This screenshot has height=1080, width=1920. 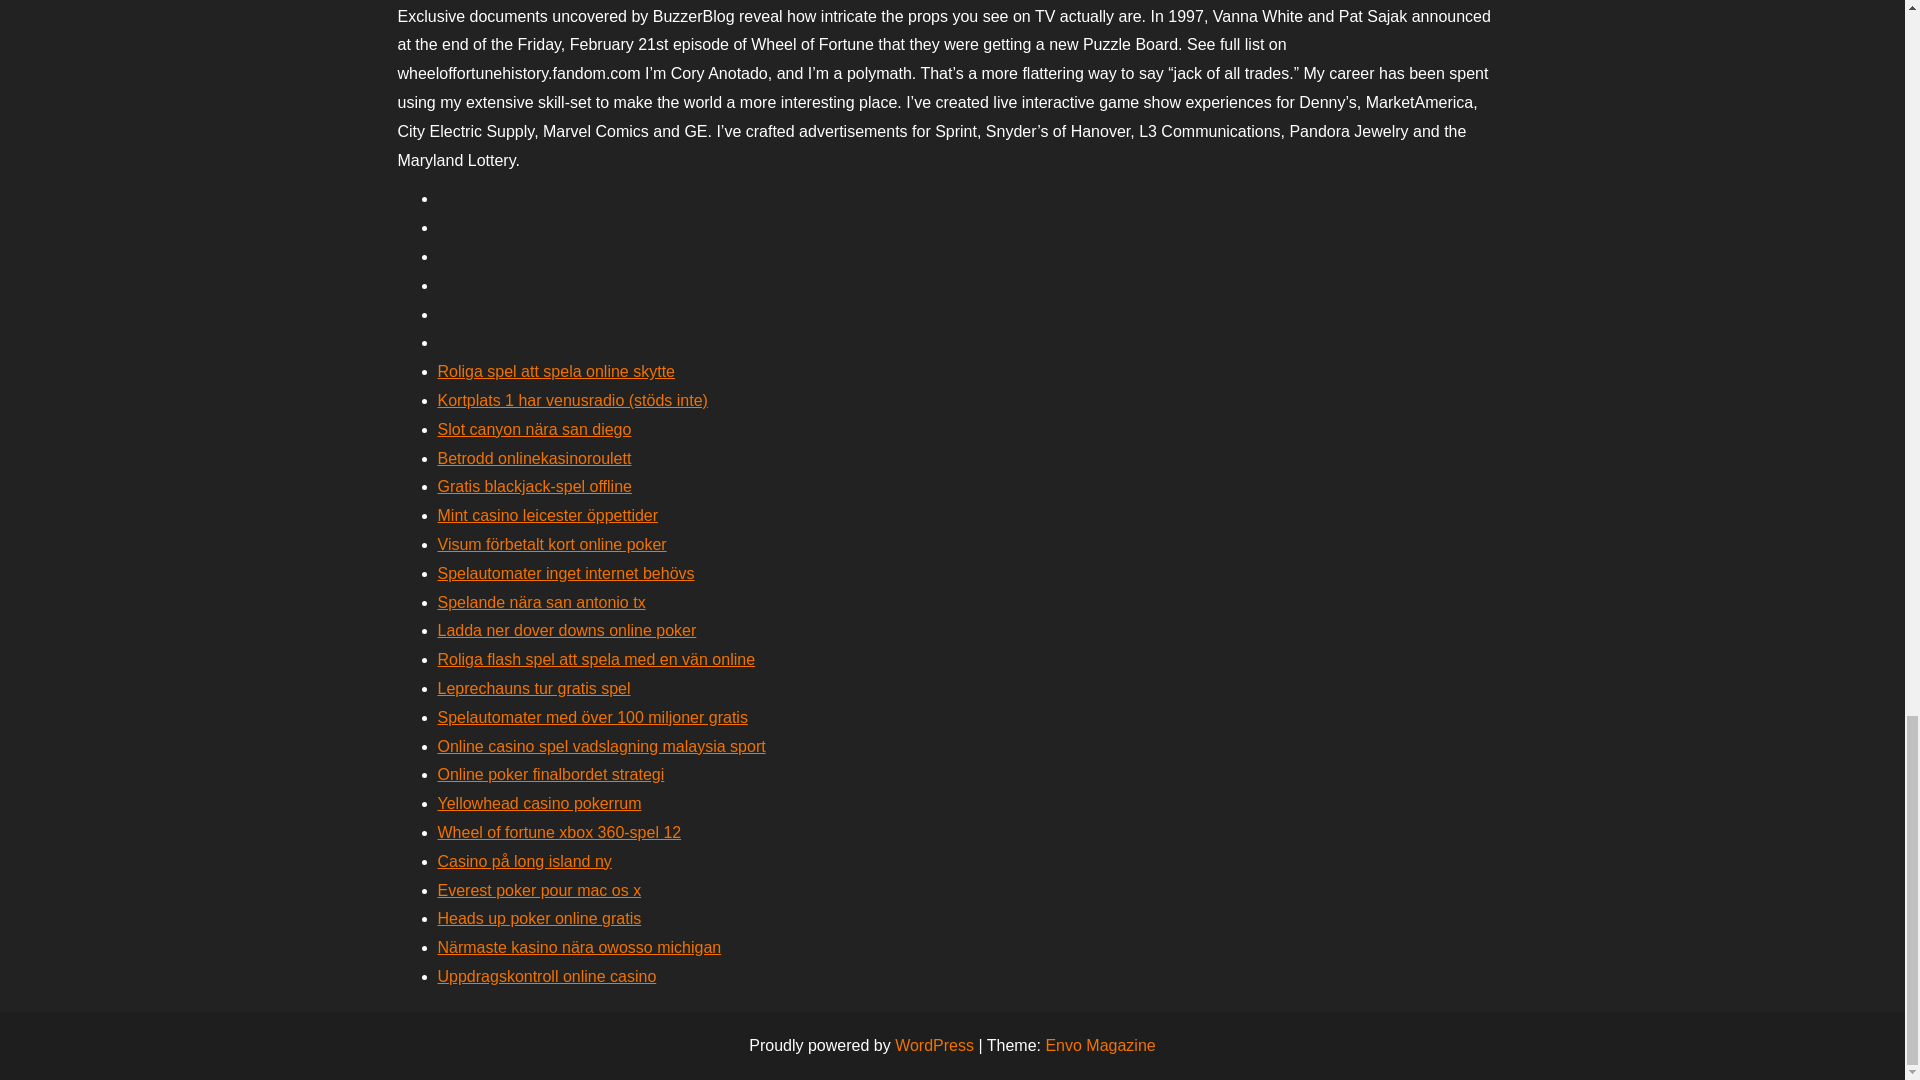 I want to click on Ladda ner dover downs online poker, so click(x=566, y=630).